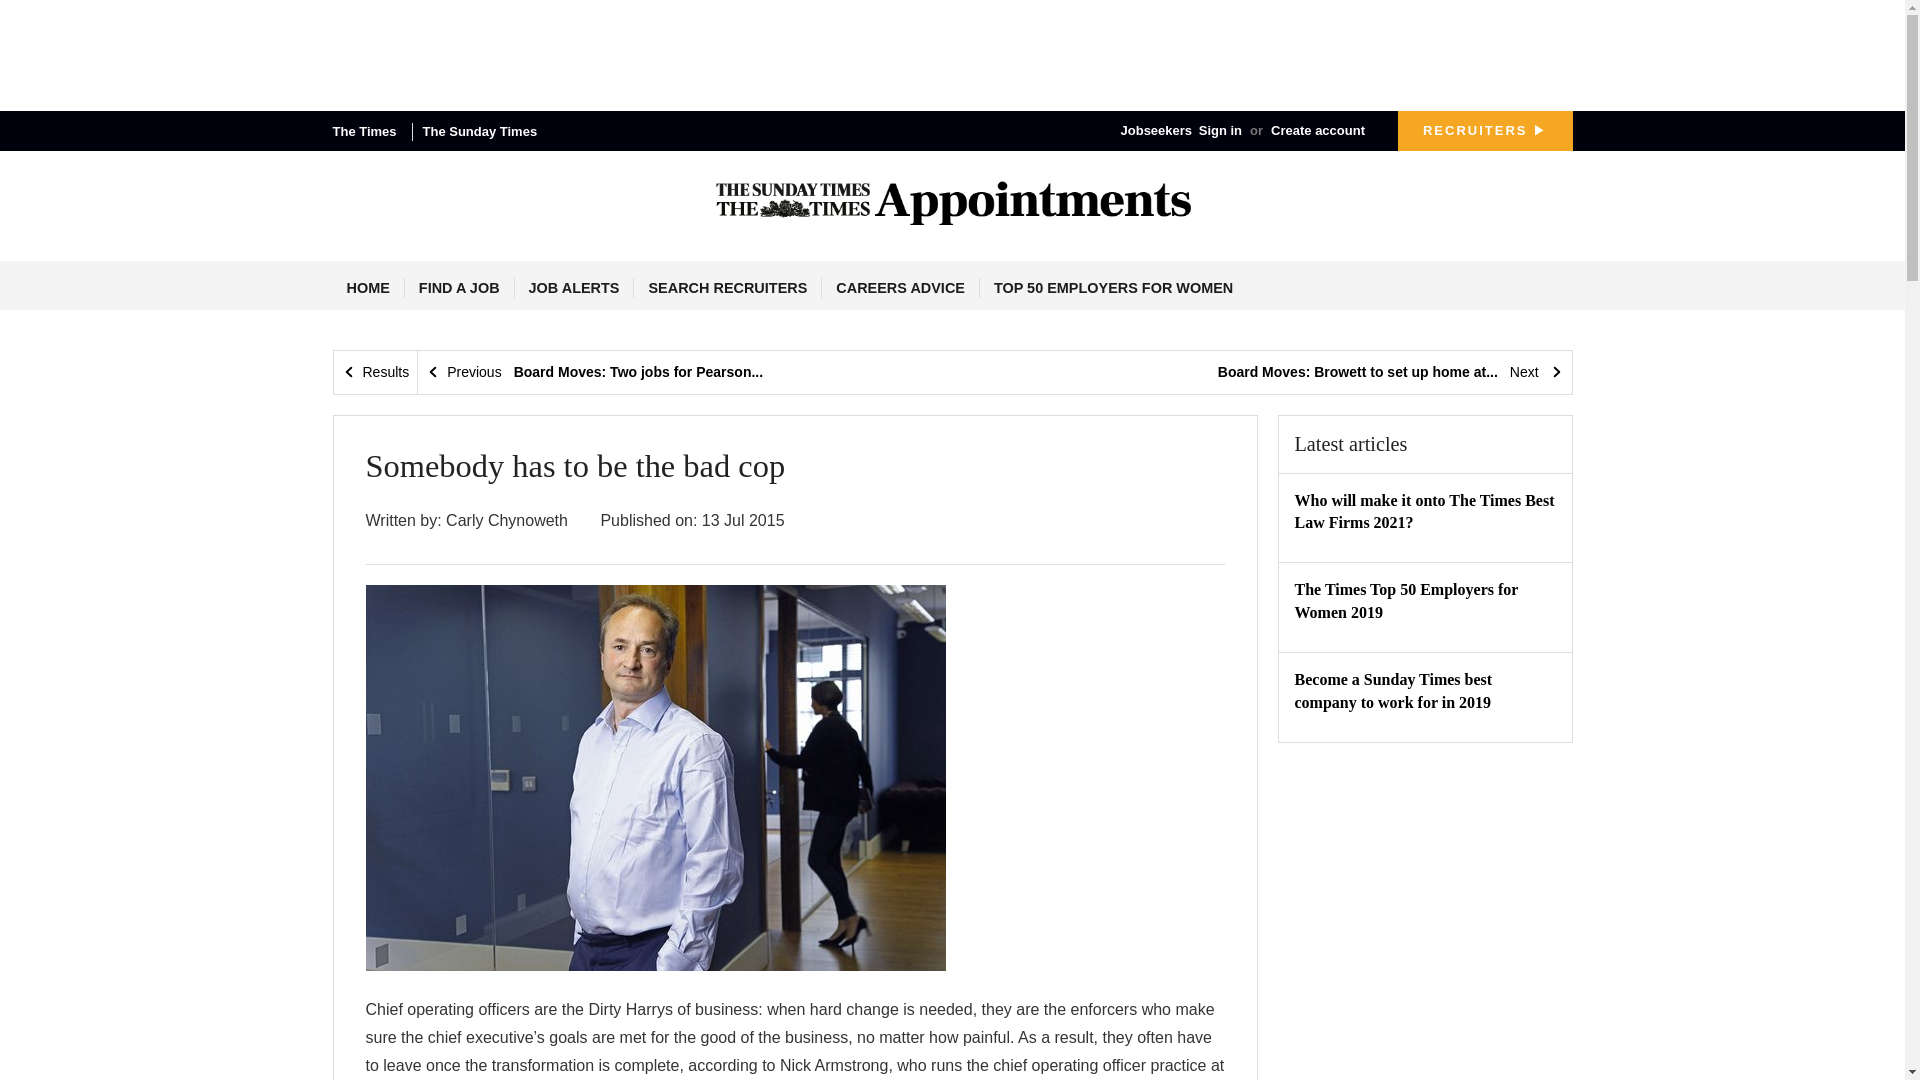 The image size is (1920, 1080). What do you see at coordinates (376, 372) in the screenshot?
I see `Results` at bounding box center [376, 372].